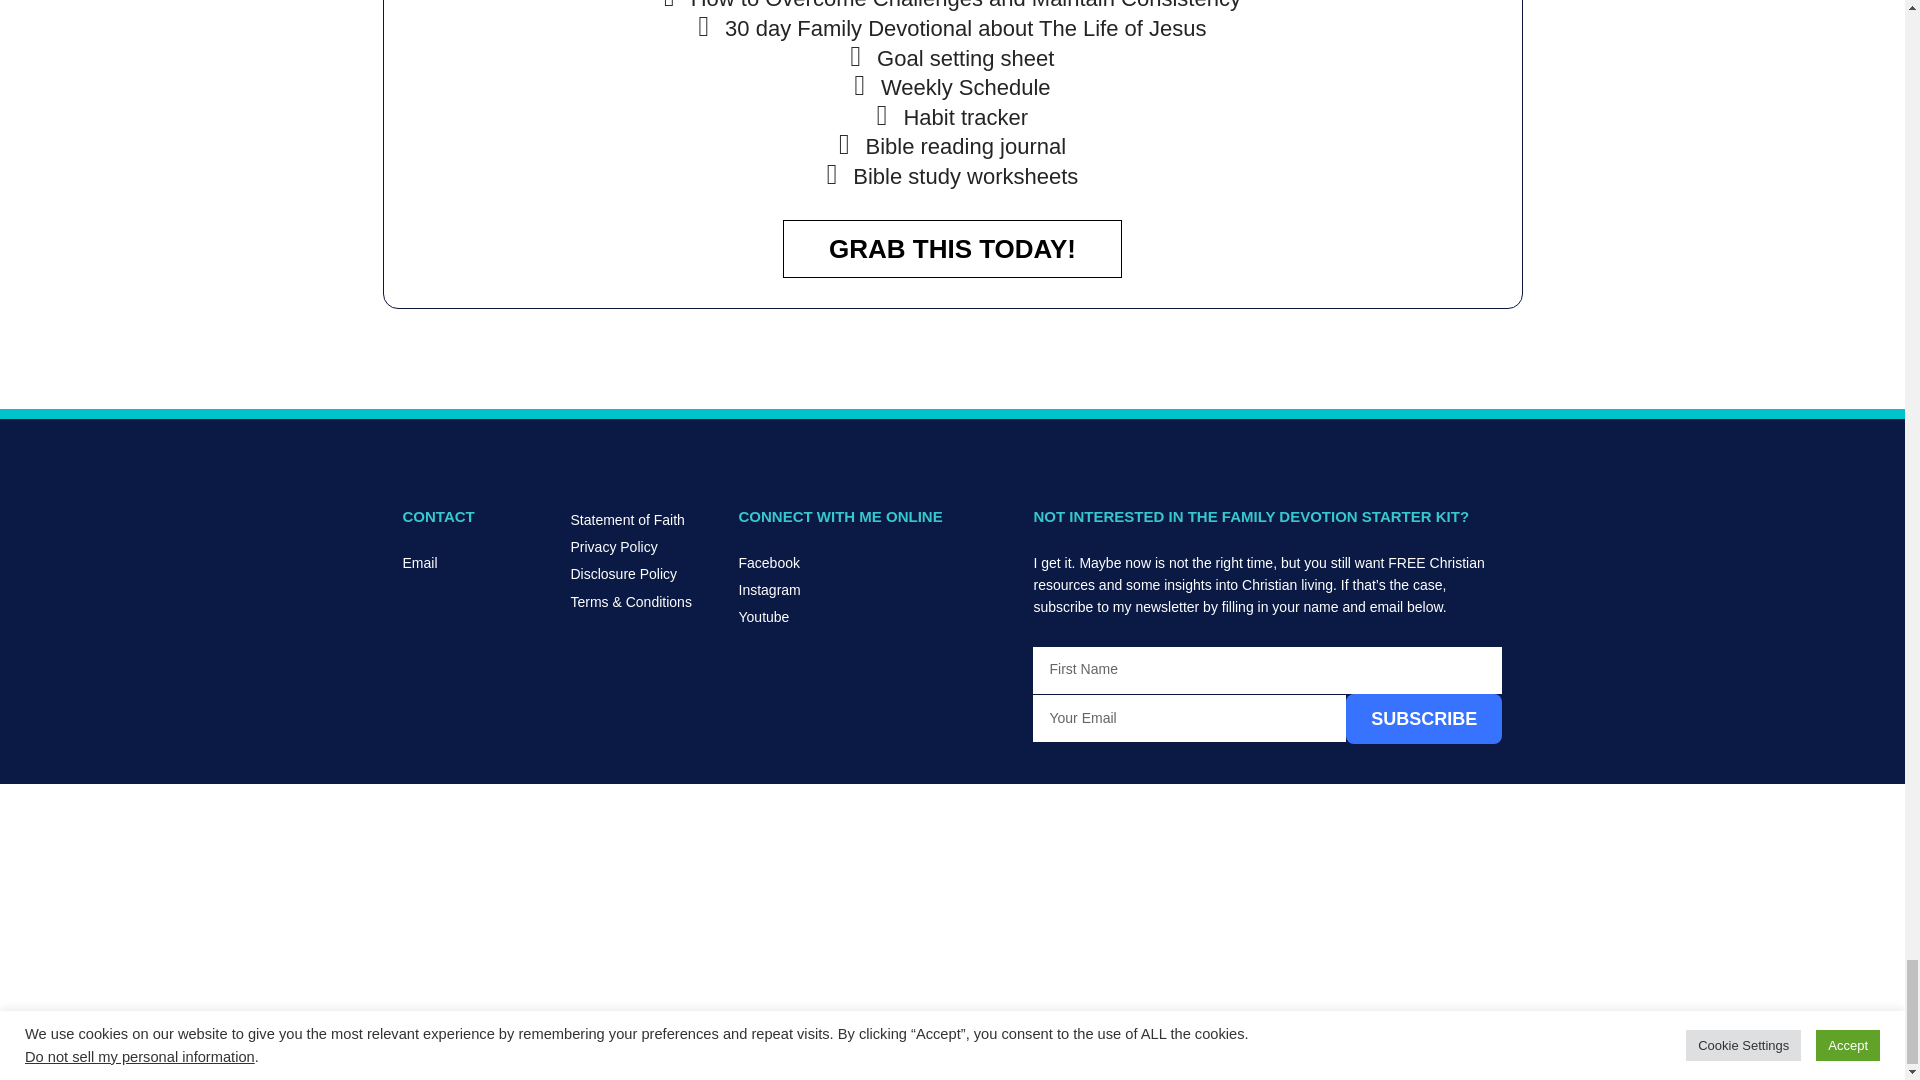 This screenshot has height=1080, width=1920. I want to click on Statement of Faith, so click(644, 520).